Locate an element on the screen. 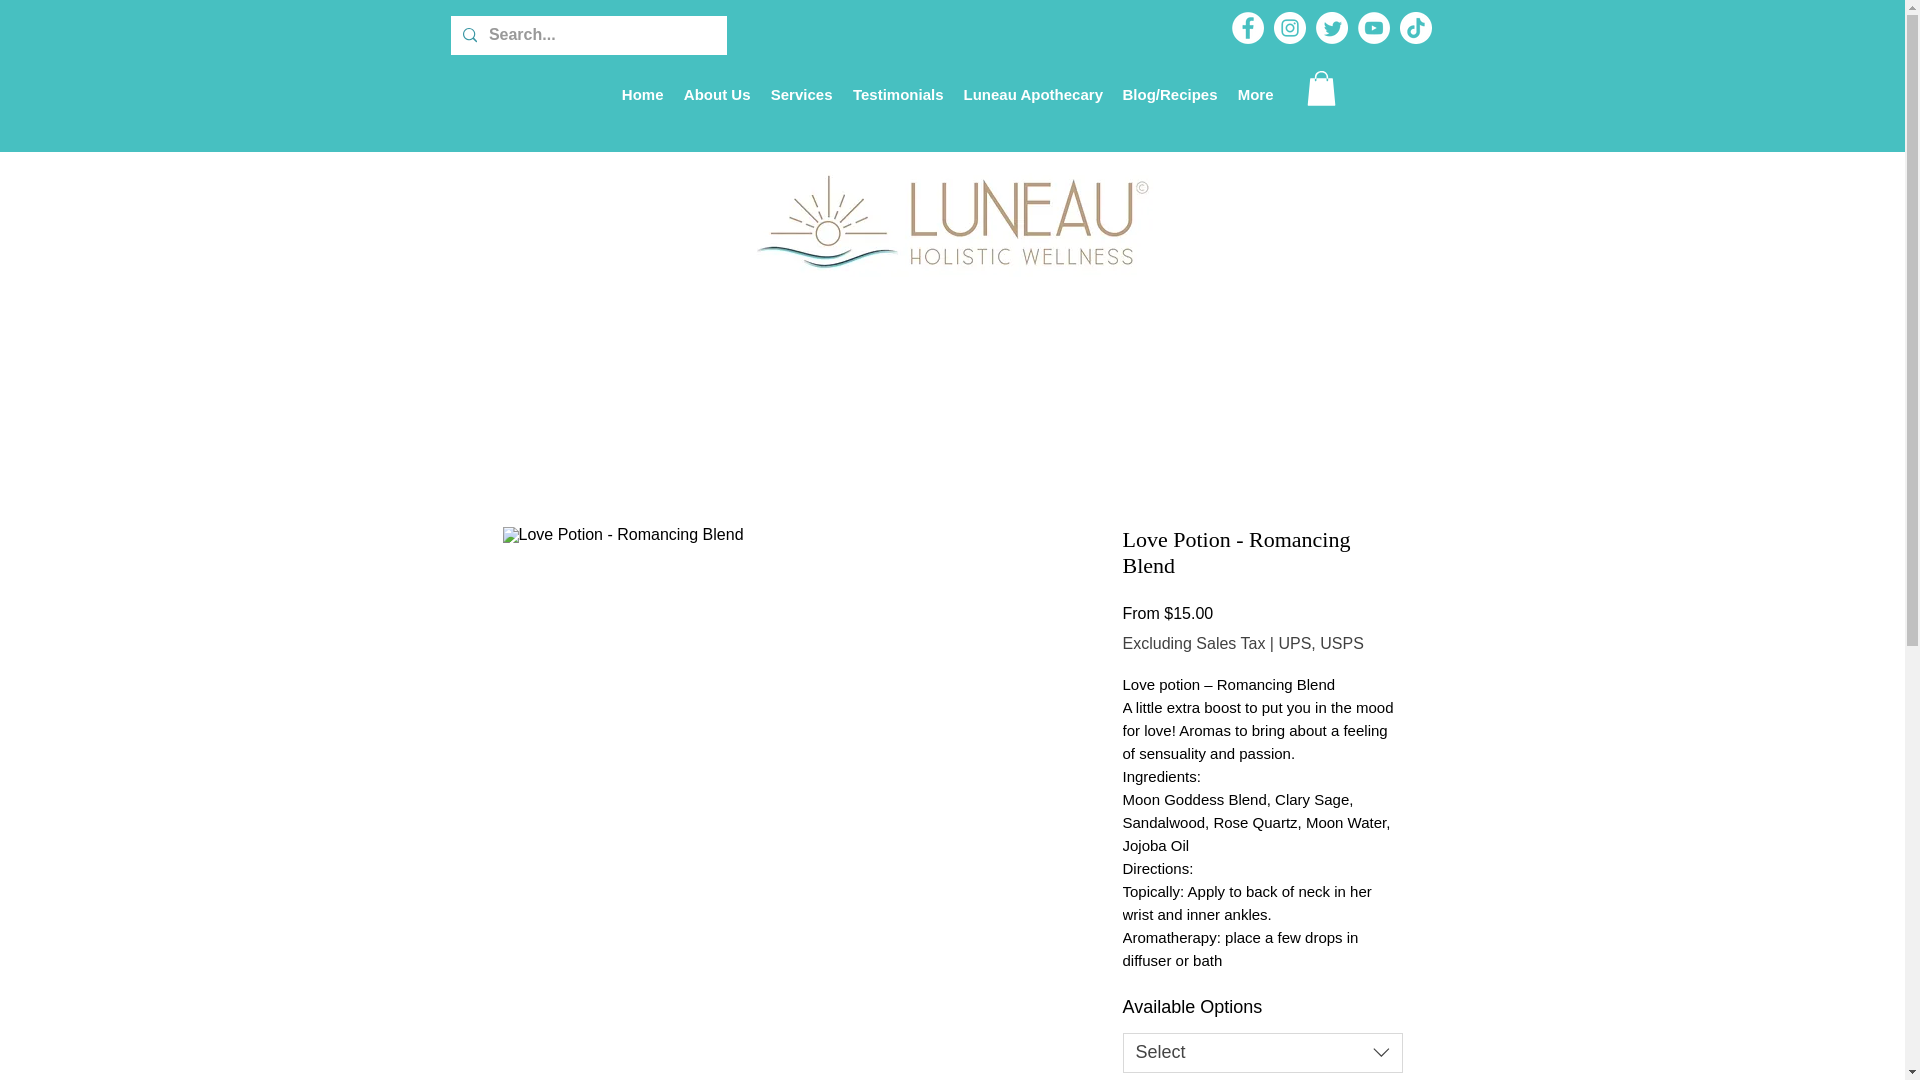  Testimonials is located at coordinates (897, 94).